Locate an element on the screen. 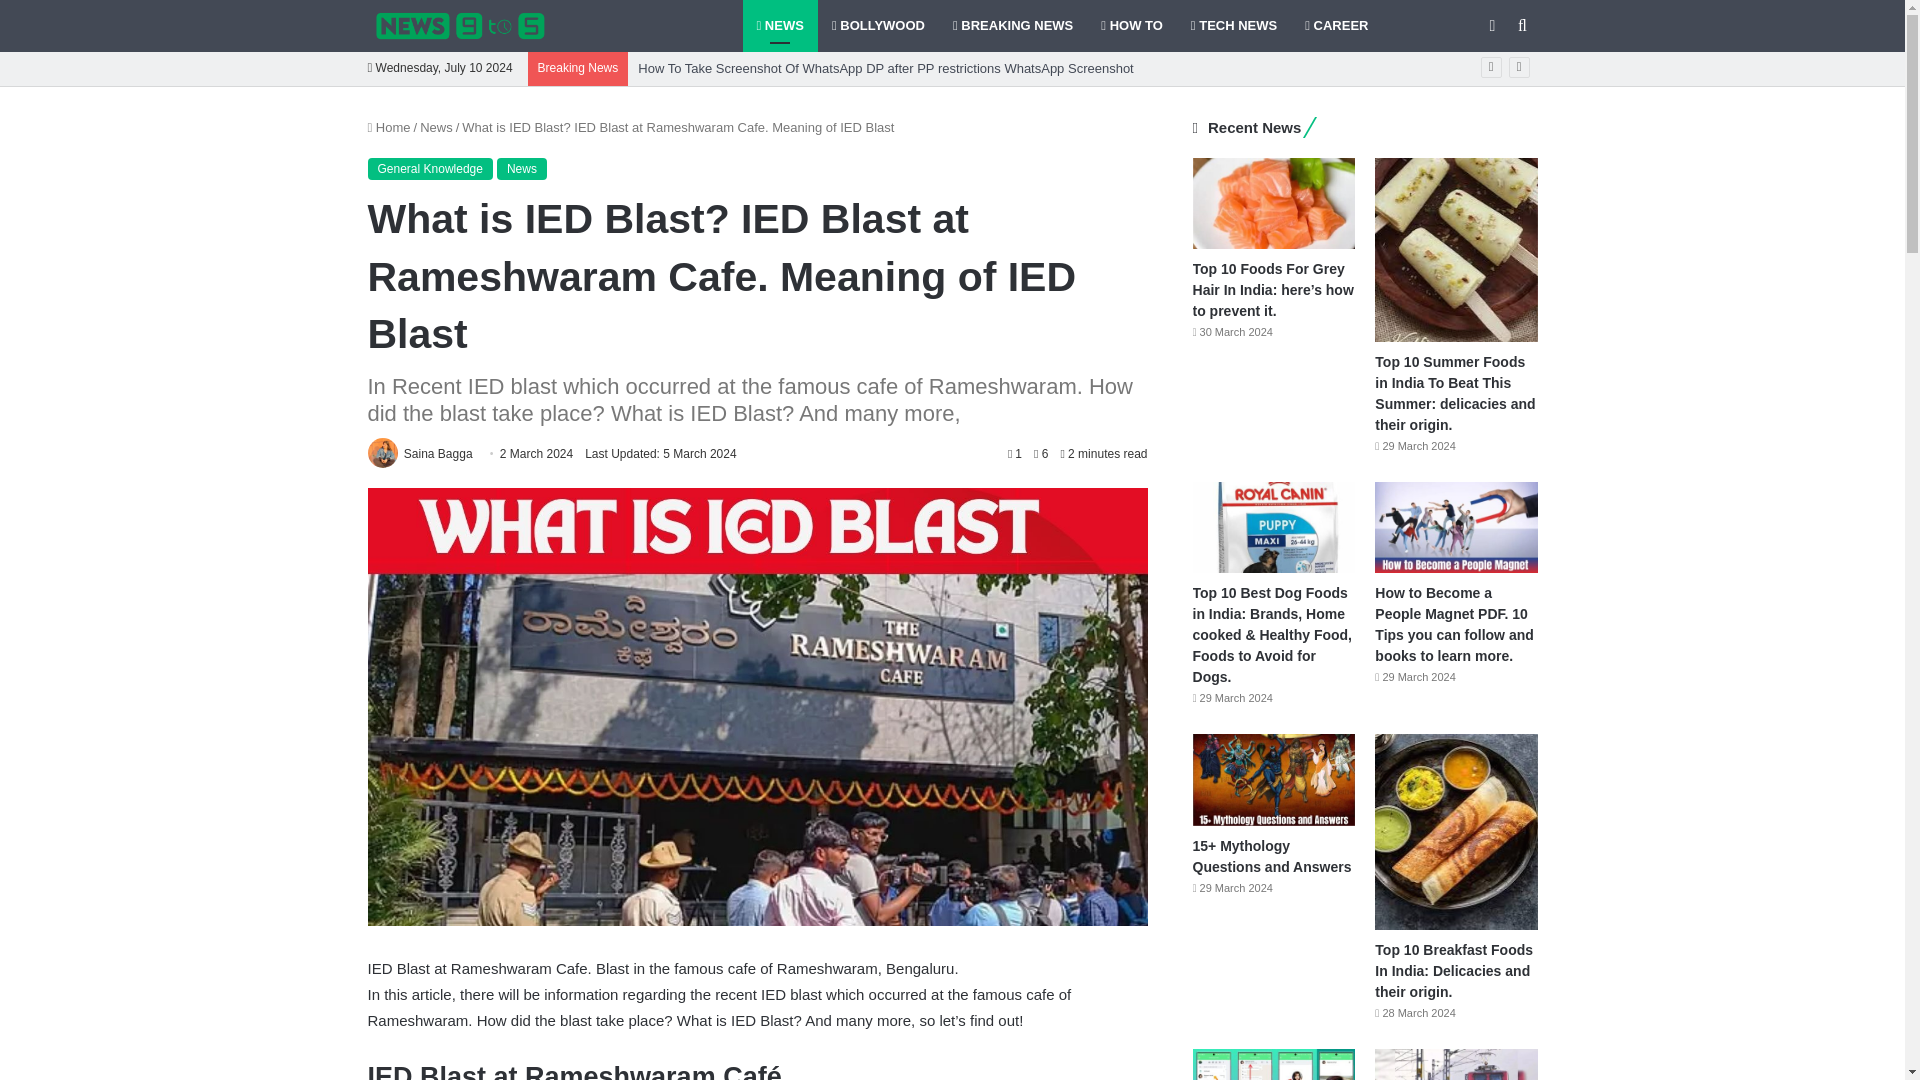 The width and height of the screenshot is (1920, 1080). Home is located at coordinates (389, 127).